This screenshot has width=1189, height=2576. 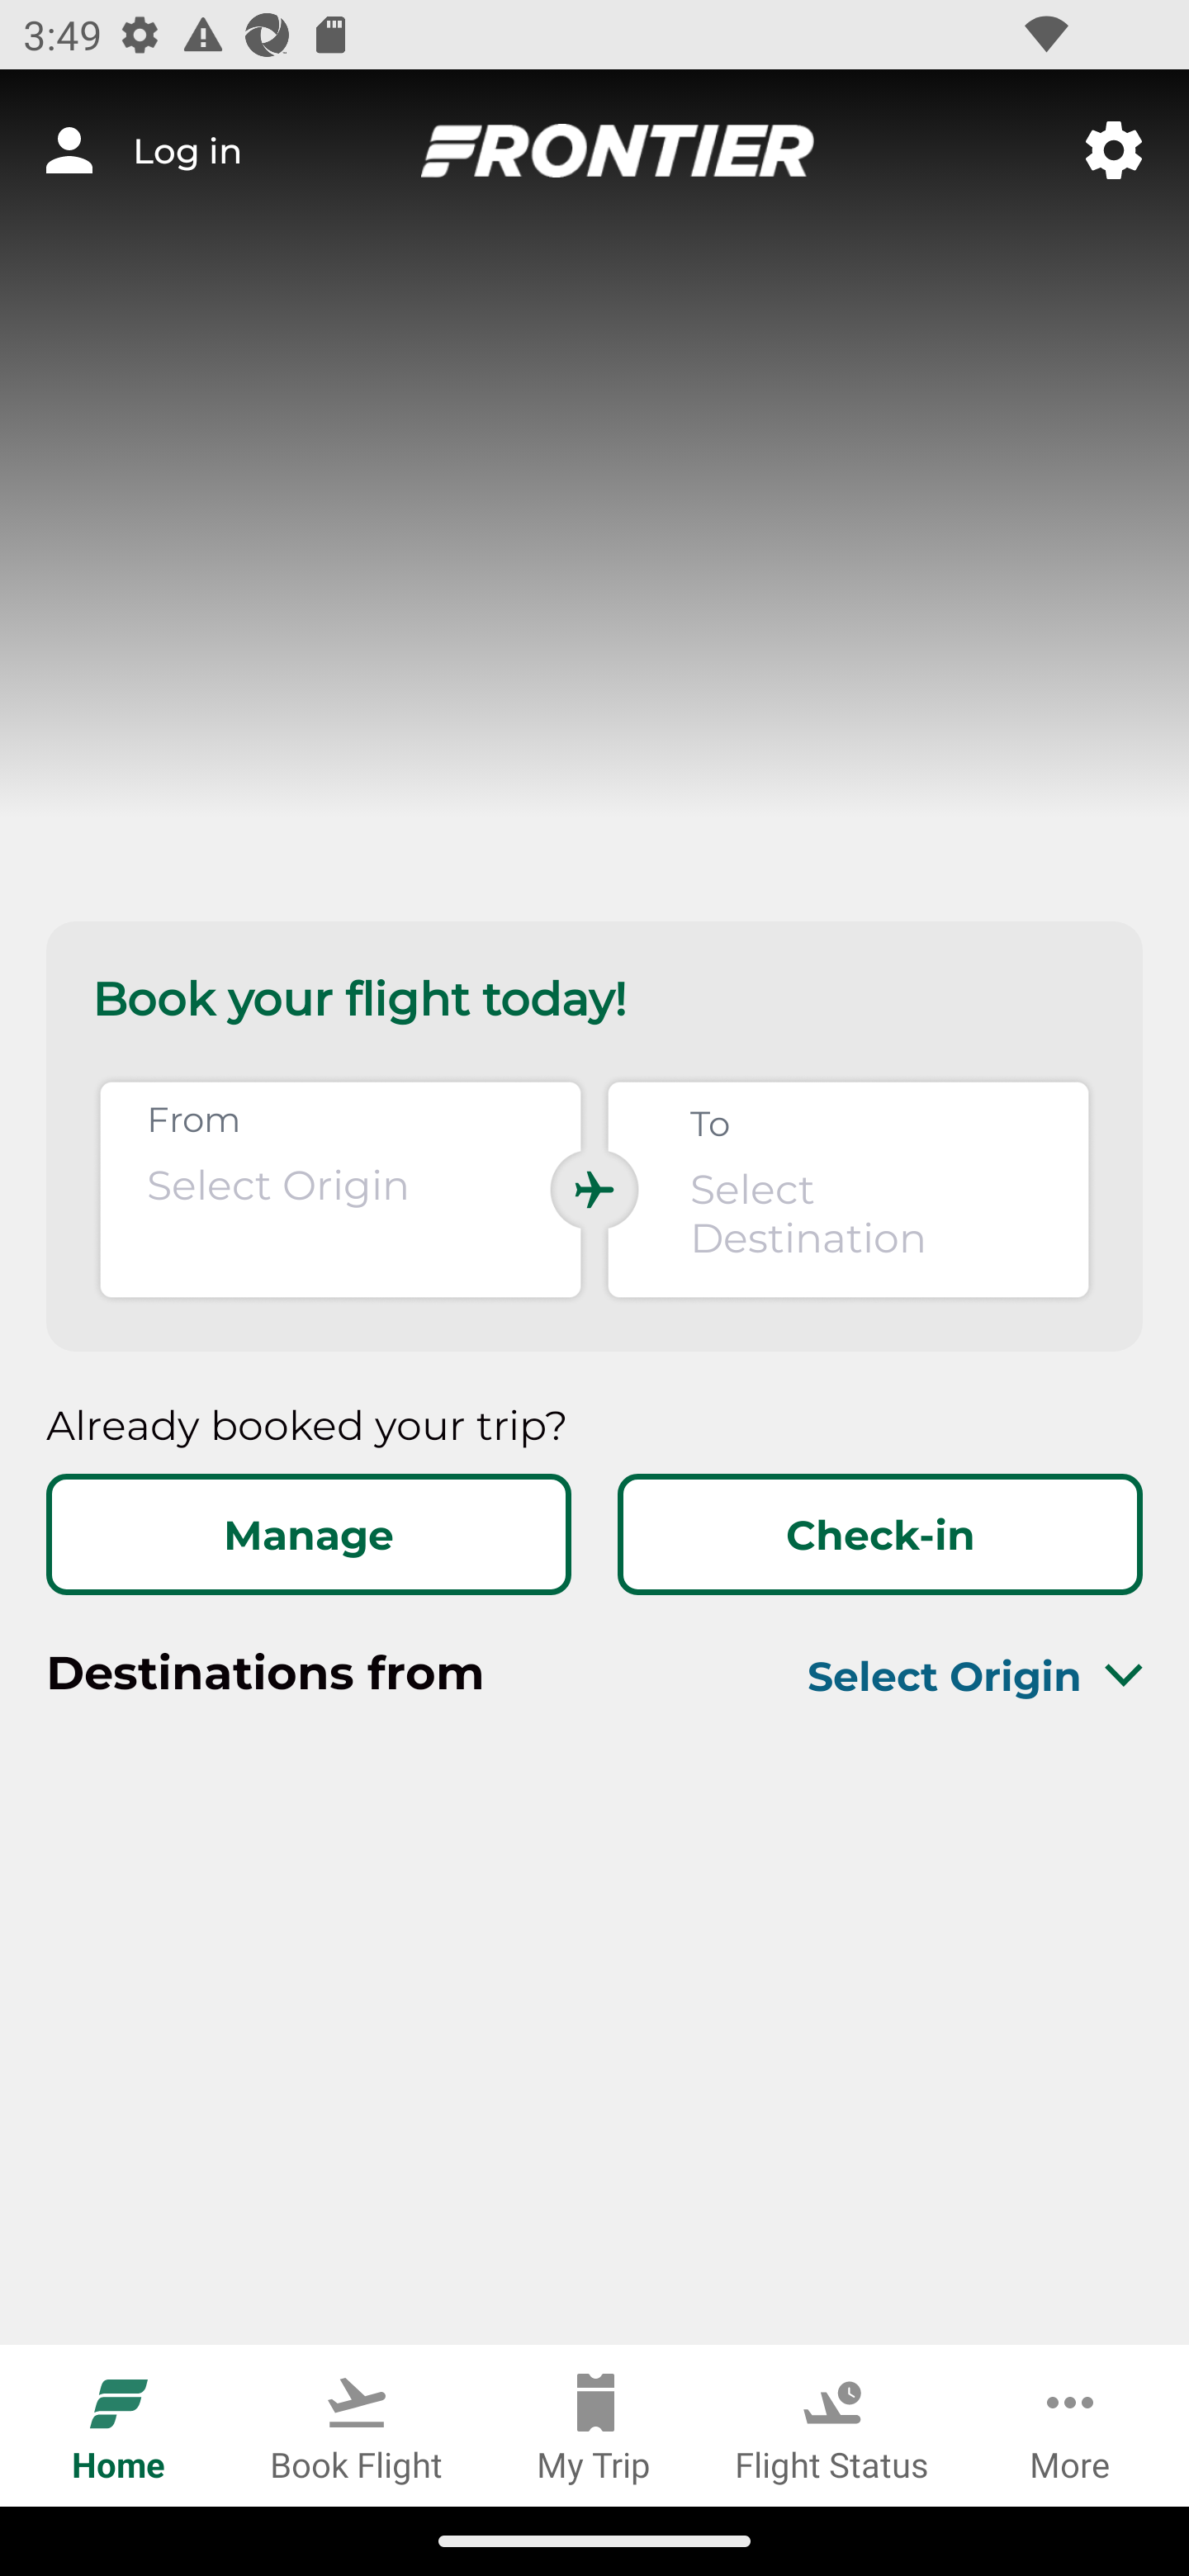 I want to click on Manage, so click(x=309, y=1534).